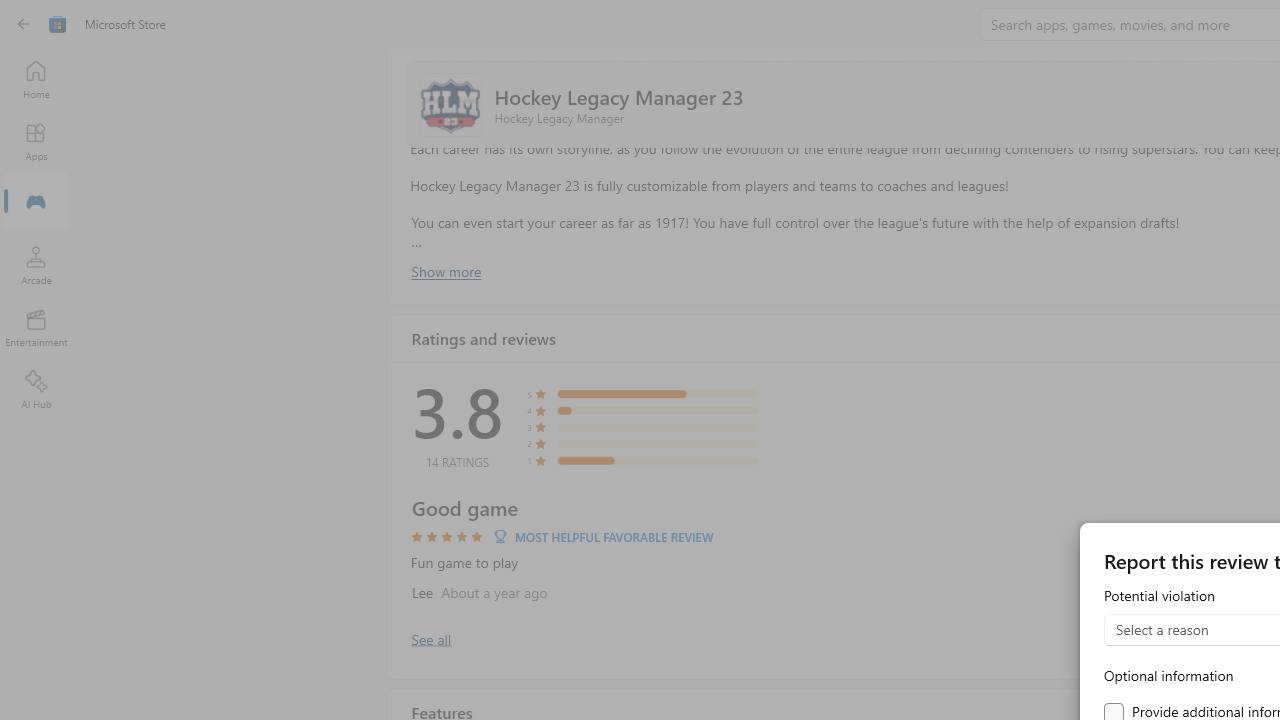 This screenshot has width=1280, height=720. Describe the element at coordinates (36, 79) in the screenshot. I see `Home` at that location.